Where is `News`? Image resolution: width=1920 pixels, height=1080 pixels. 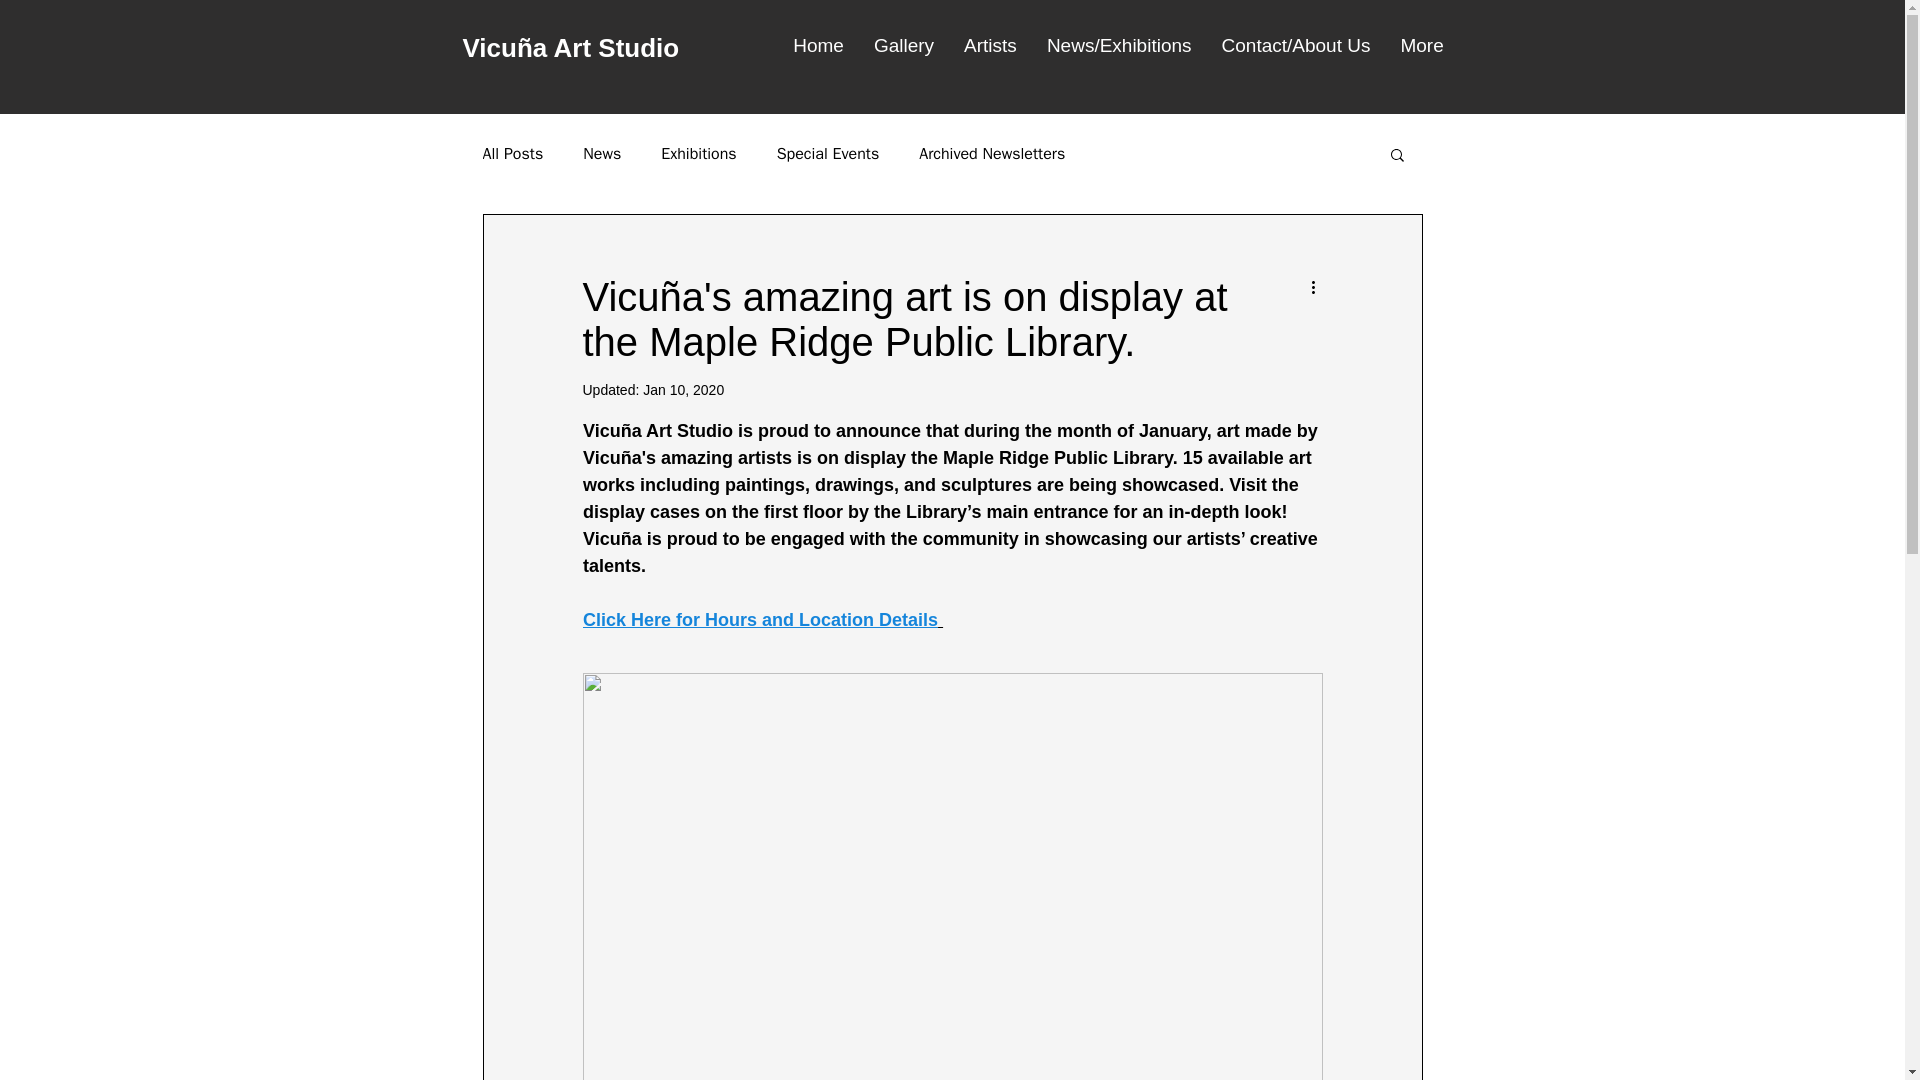 News is located at coordinates (602, 154).